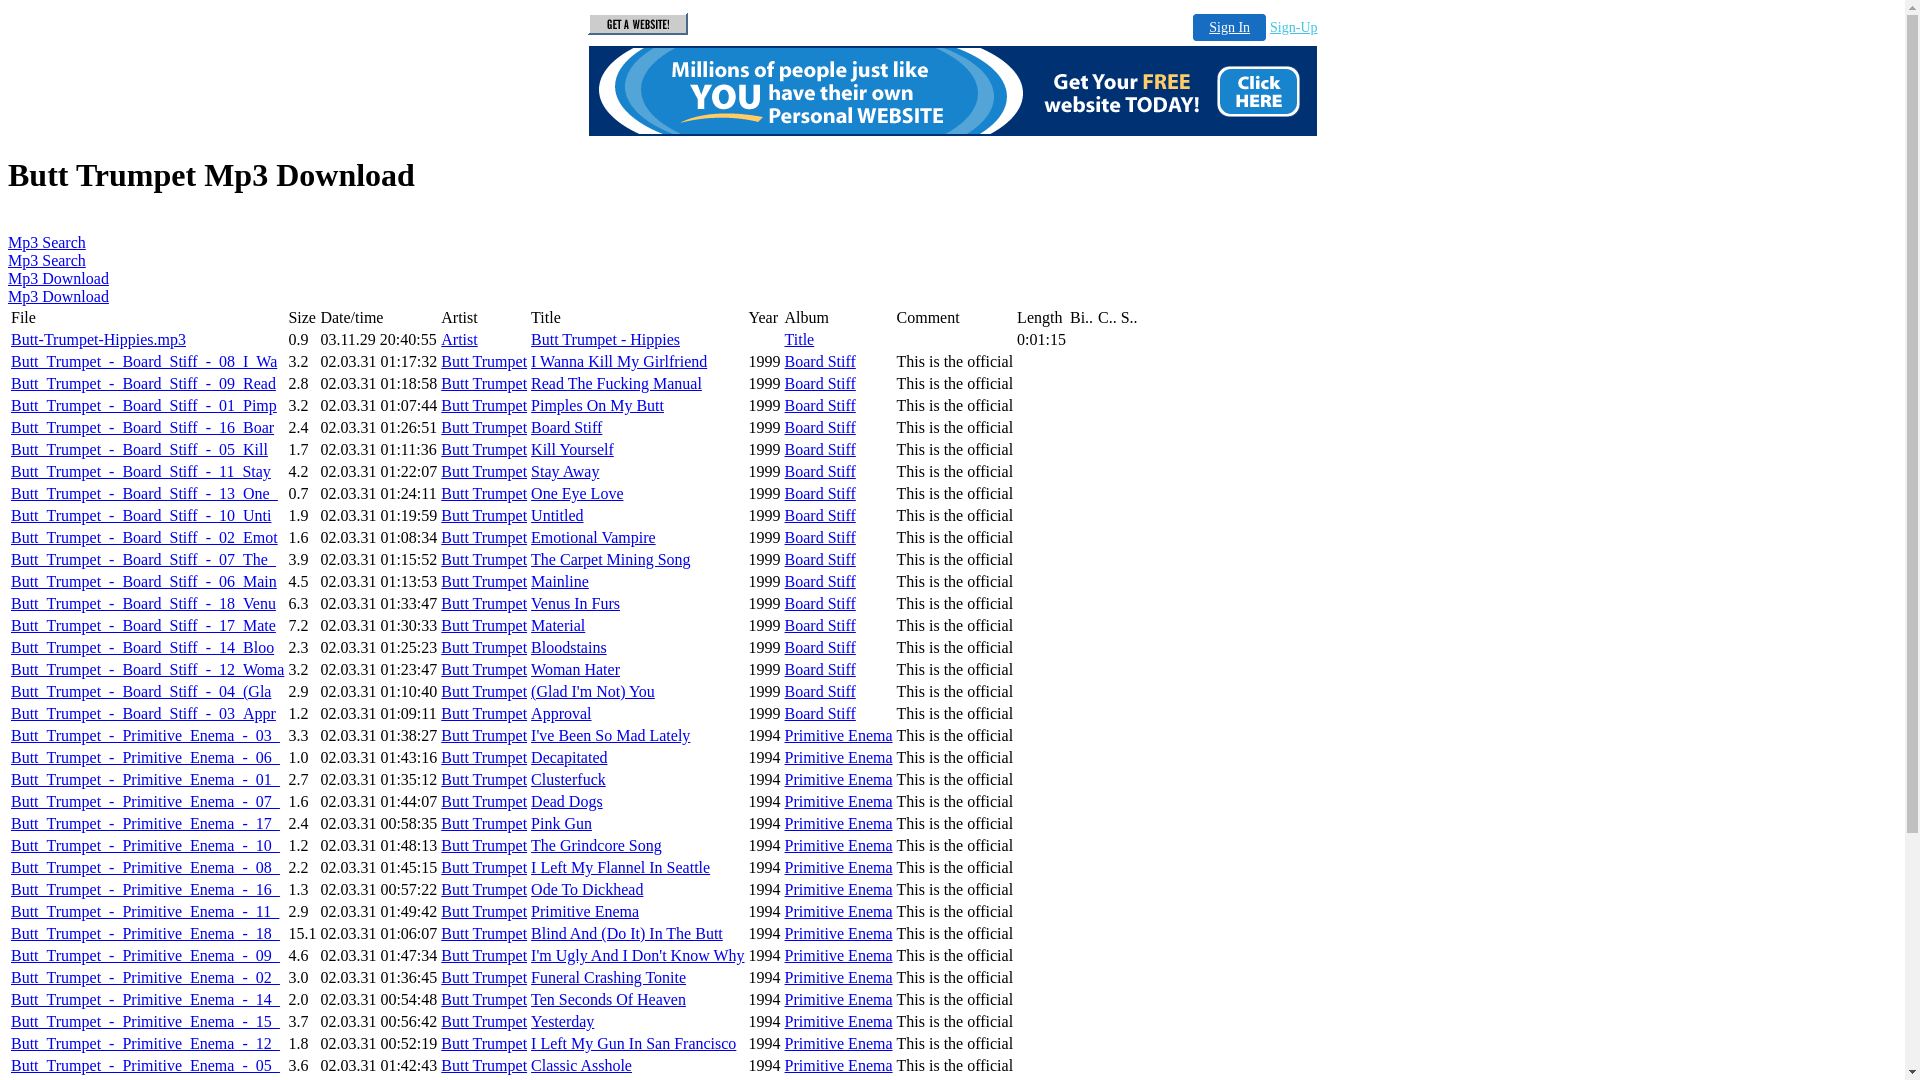 The image size is (1920, 1080). Describe the element at coordinates (484, 934) in the screenshot. I see `Butt Trumpet` at that location.